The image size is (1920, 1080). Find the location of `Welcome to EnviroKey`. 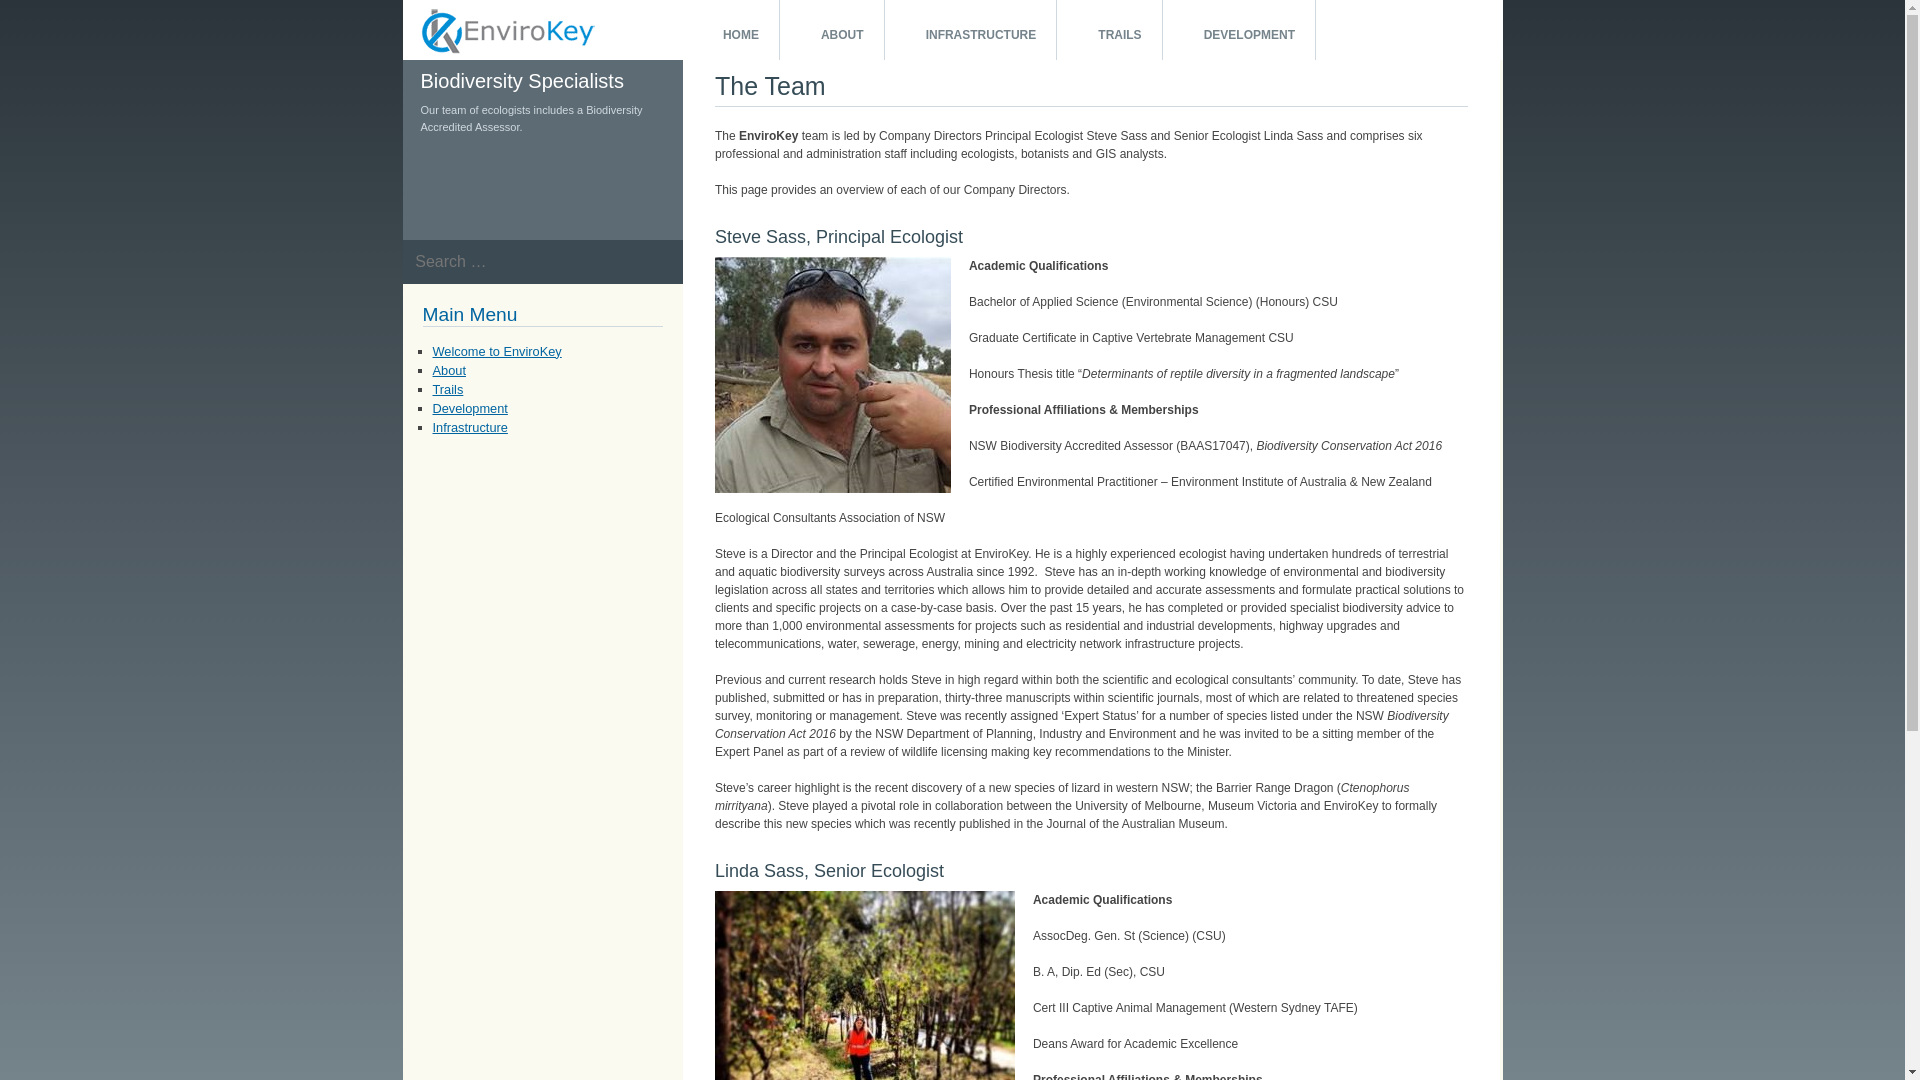

Welcome to EnviroKey is located at coordinates (496, 352).